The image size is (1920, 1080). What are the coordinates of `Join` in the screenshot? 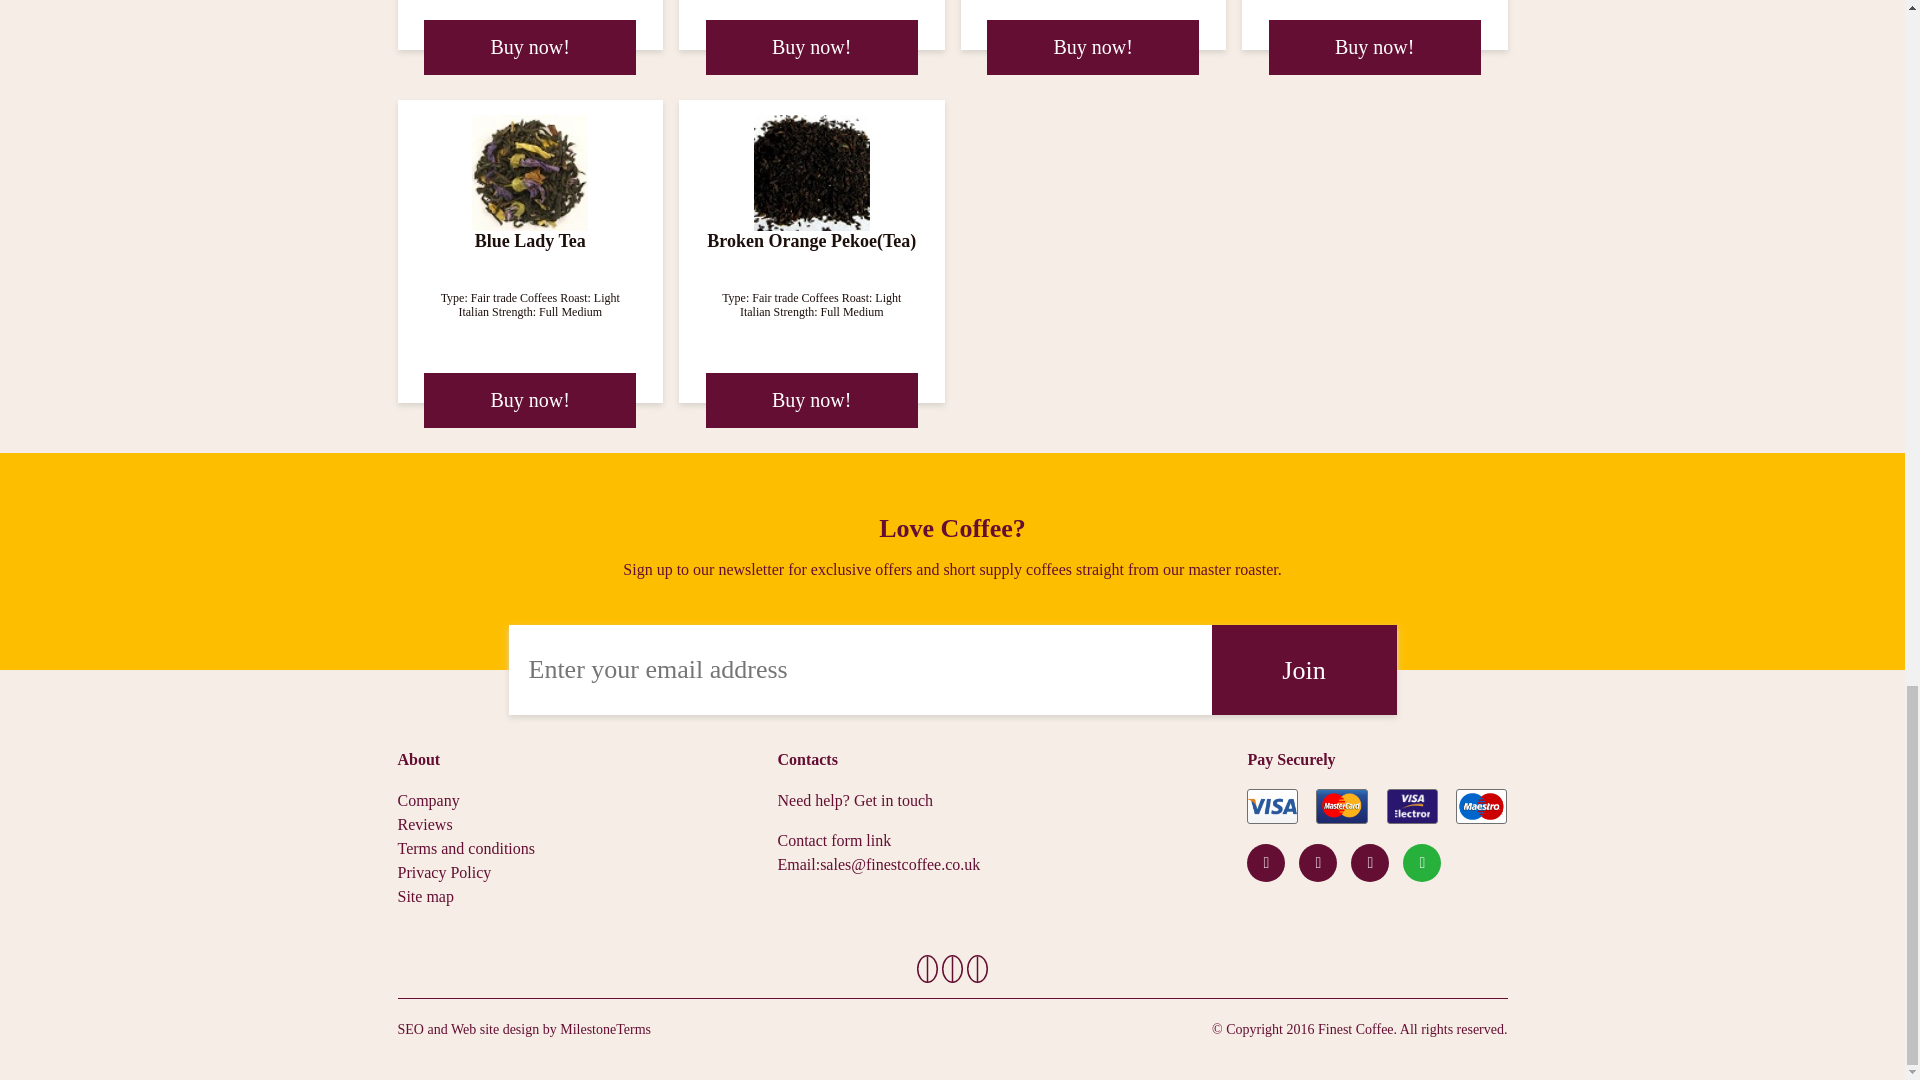 It's located at (1304, 670).